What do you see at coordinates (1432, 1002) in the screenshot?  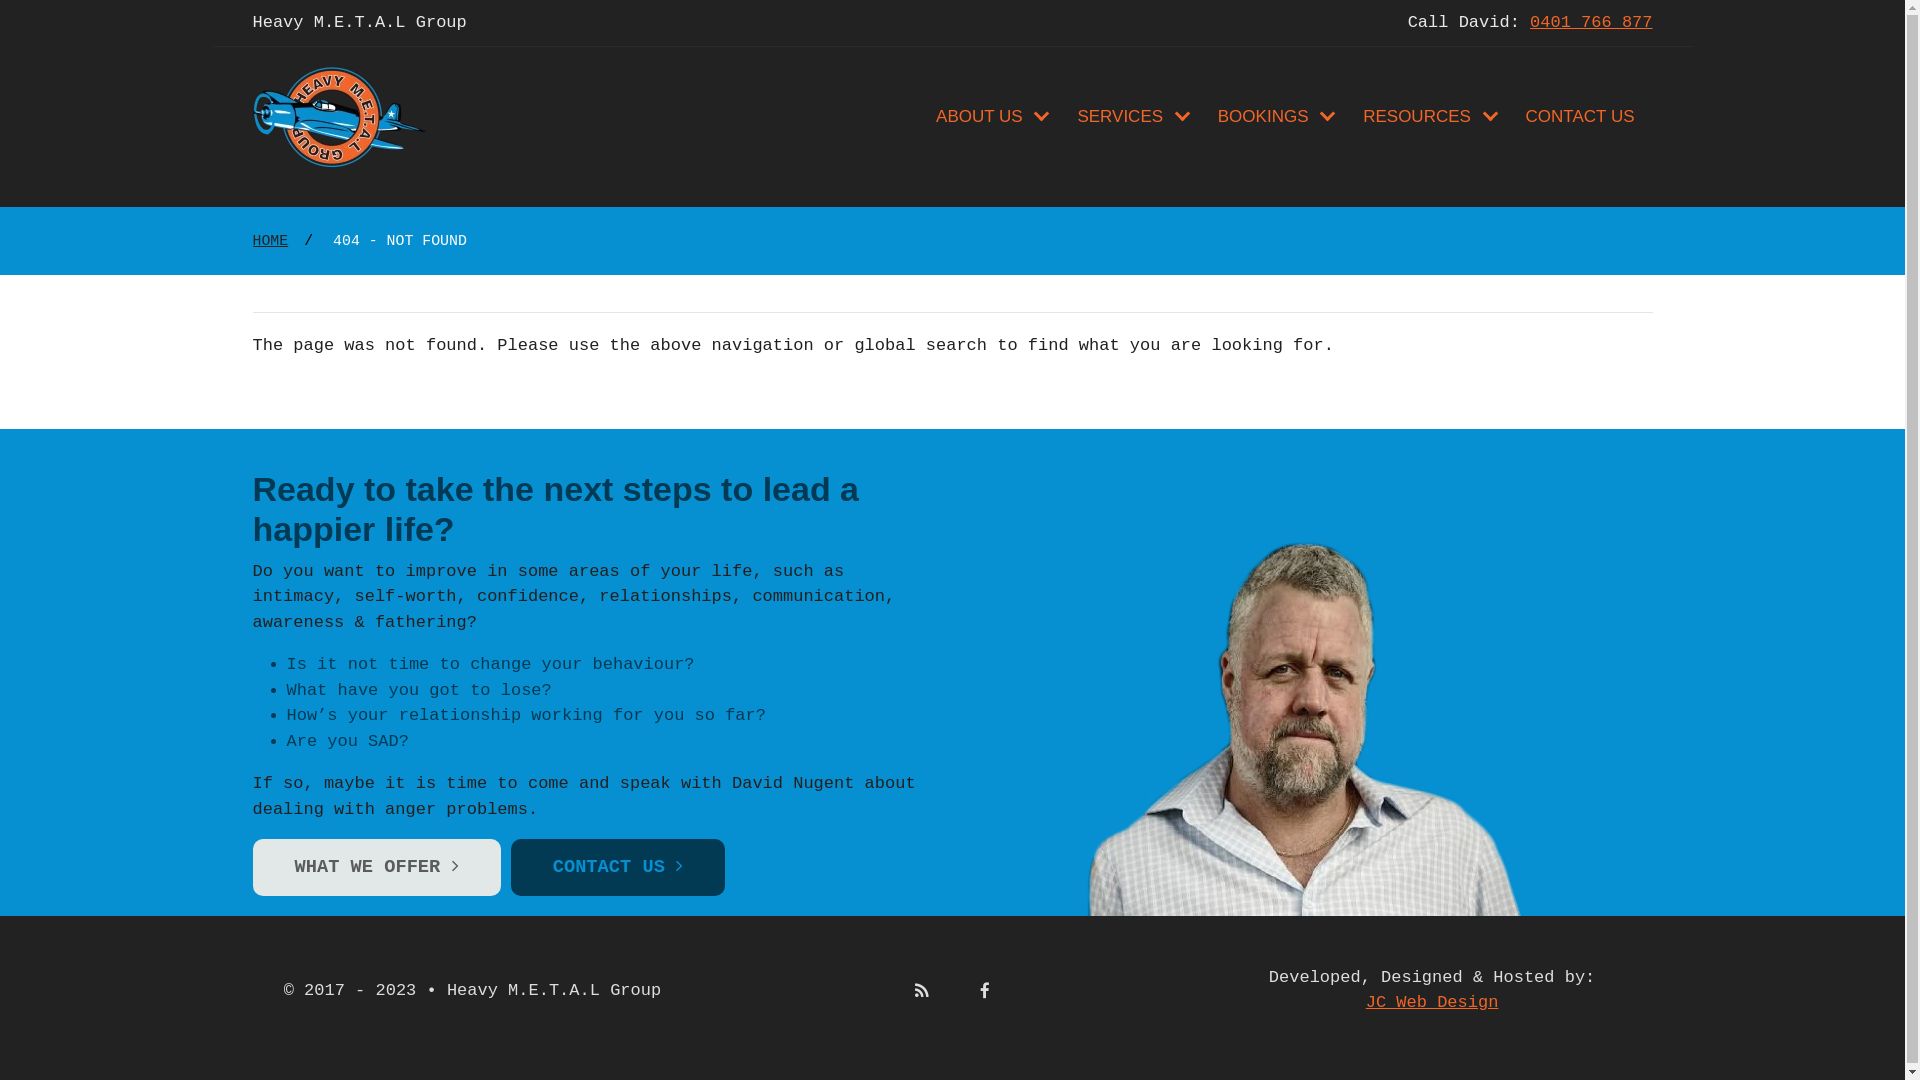 I see `JC Web Design` at bounding box center [1432, 1002].